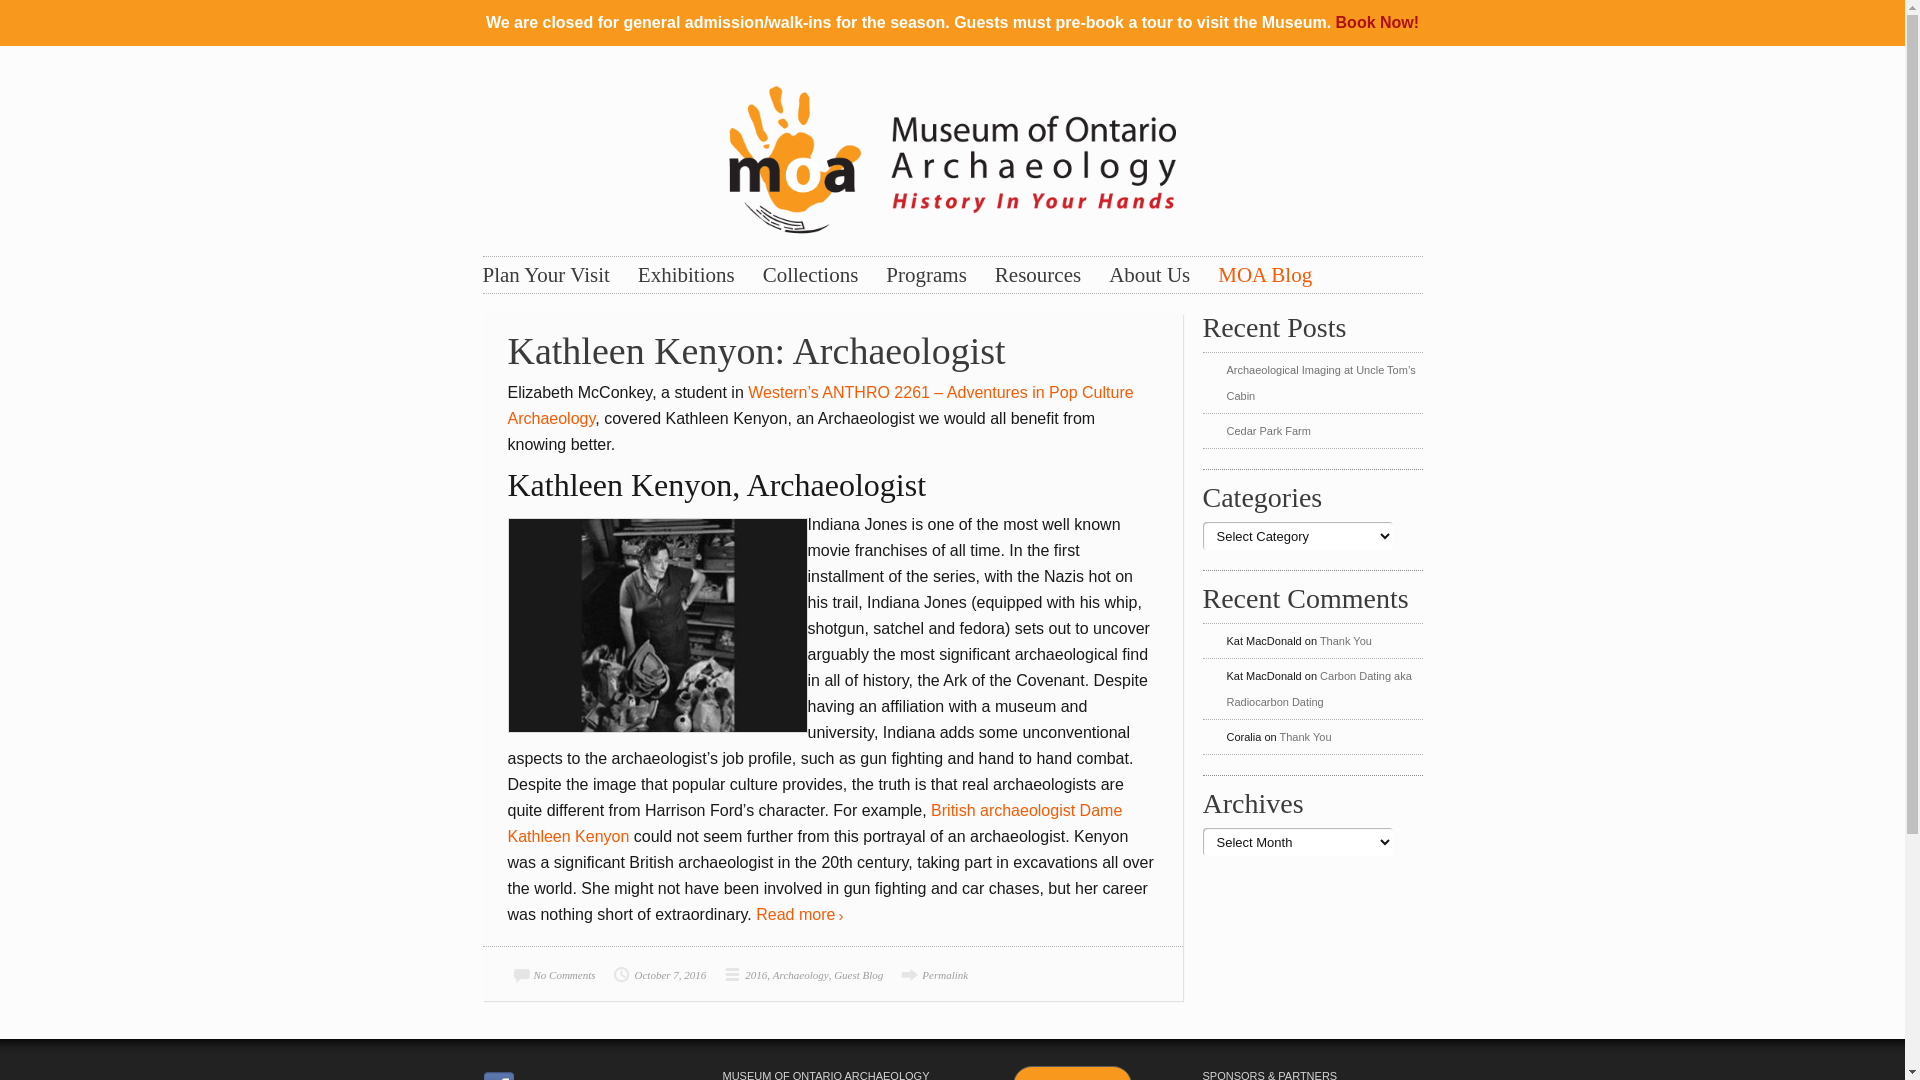 The image size is (1920, 1080). I want to click on October 7, 2016, so click(658, 975).